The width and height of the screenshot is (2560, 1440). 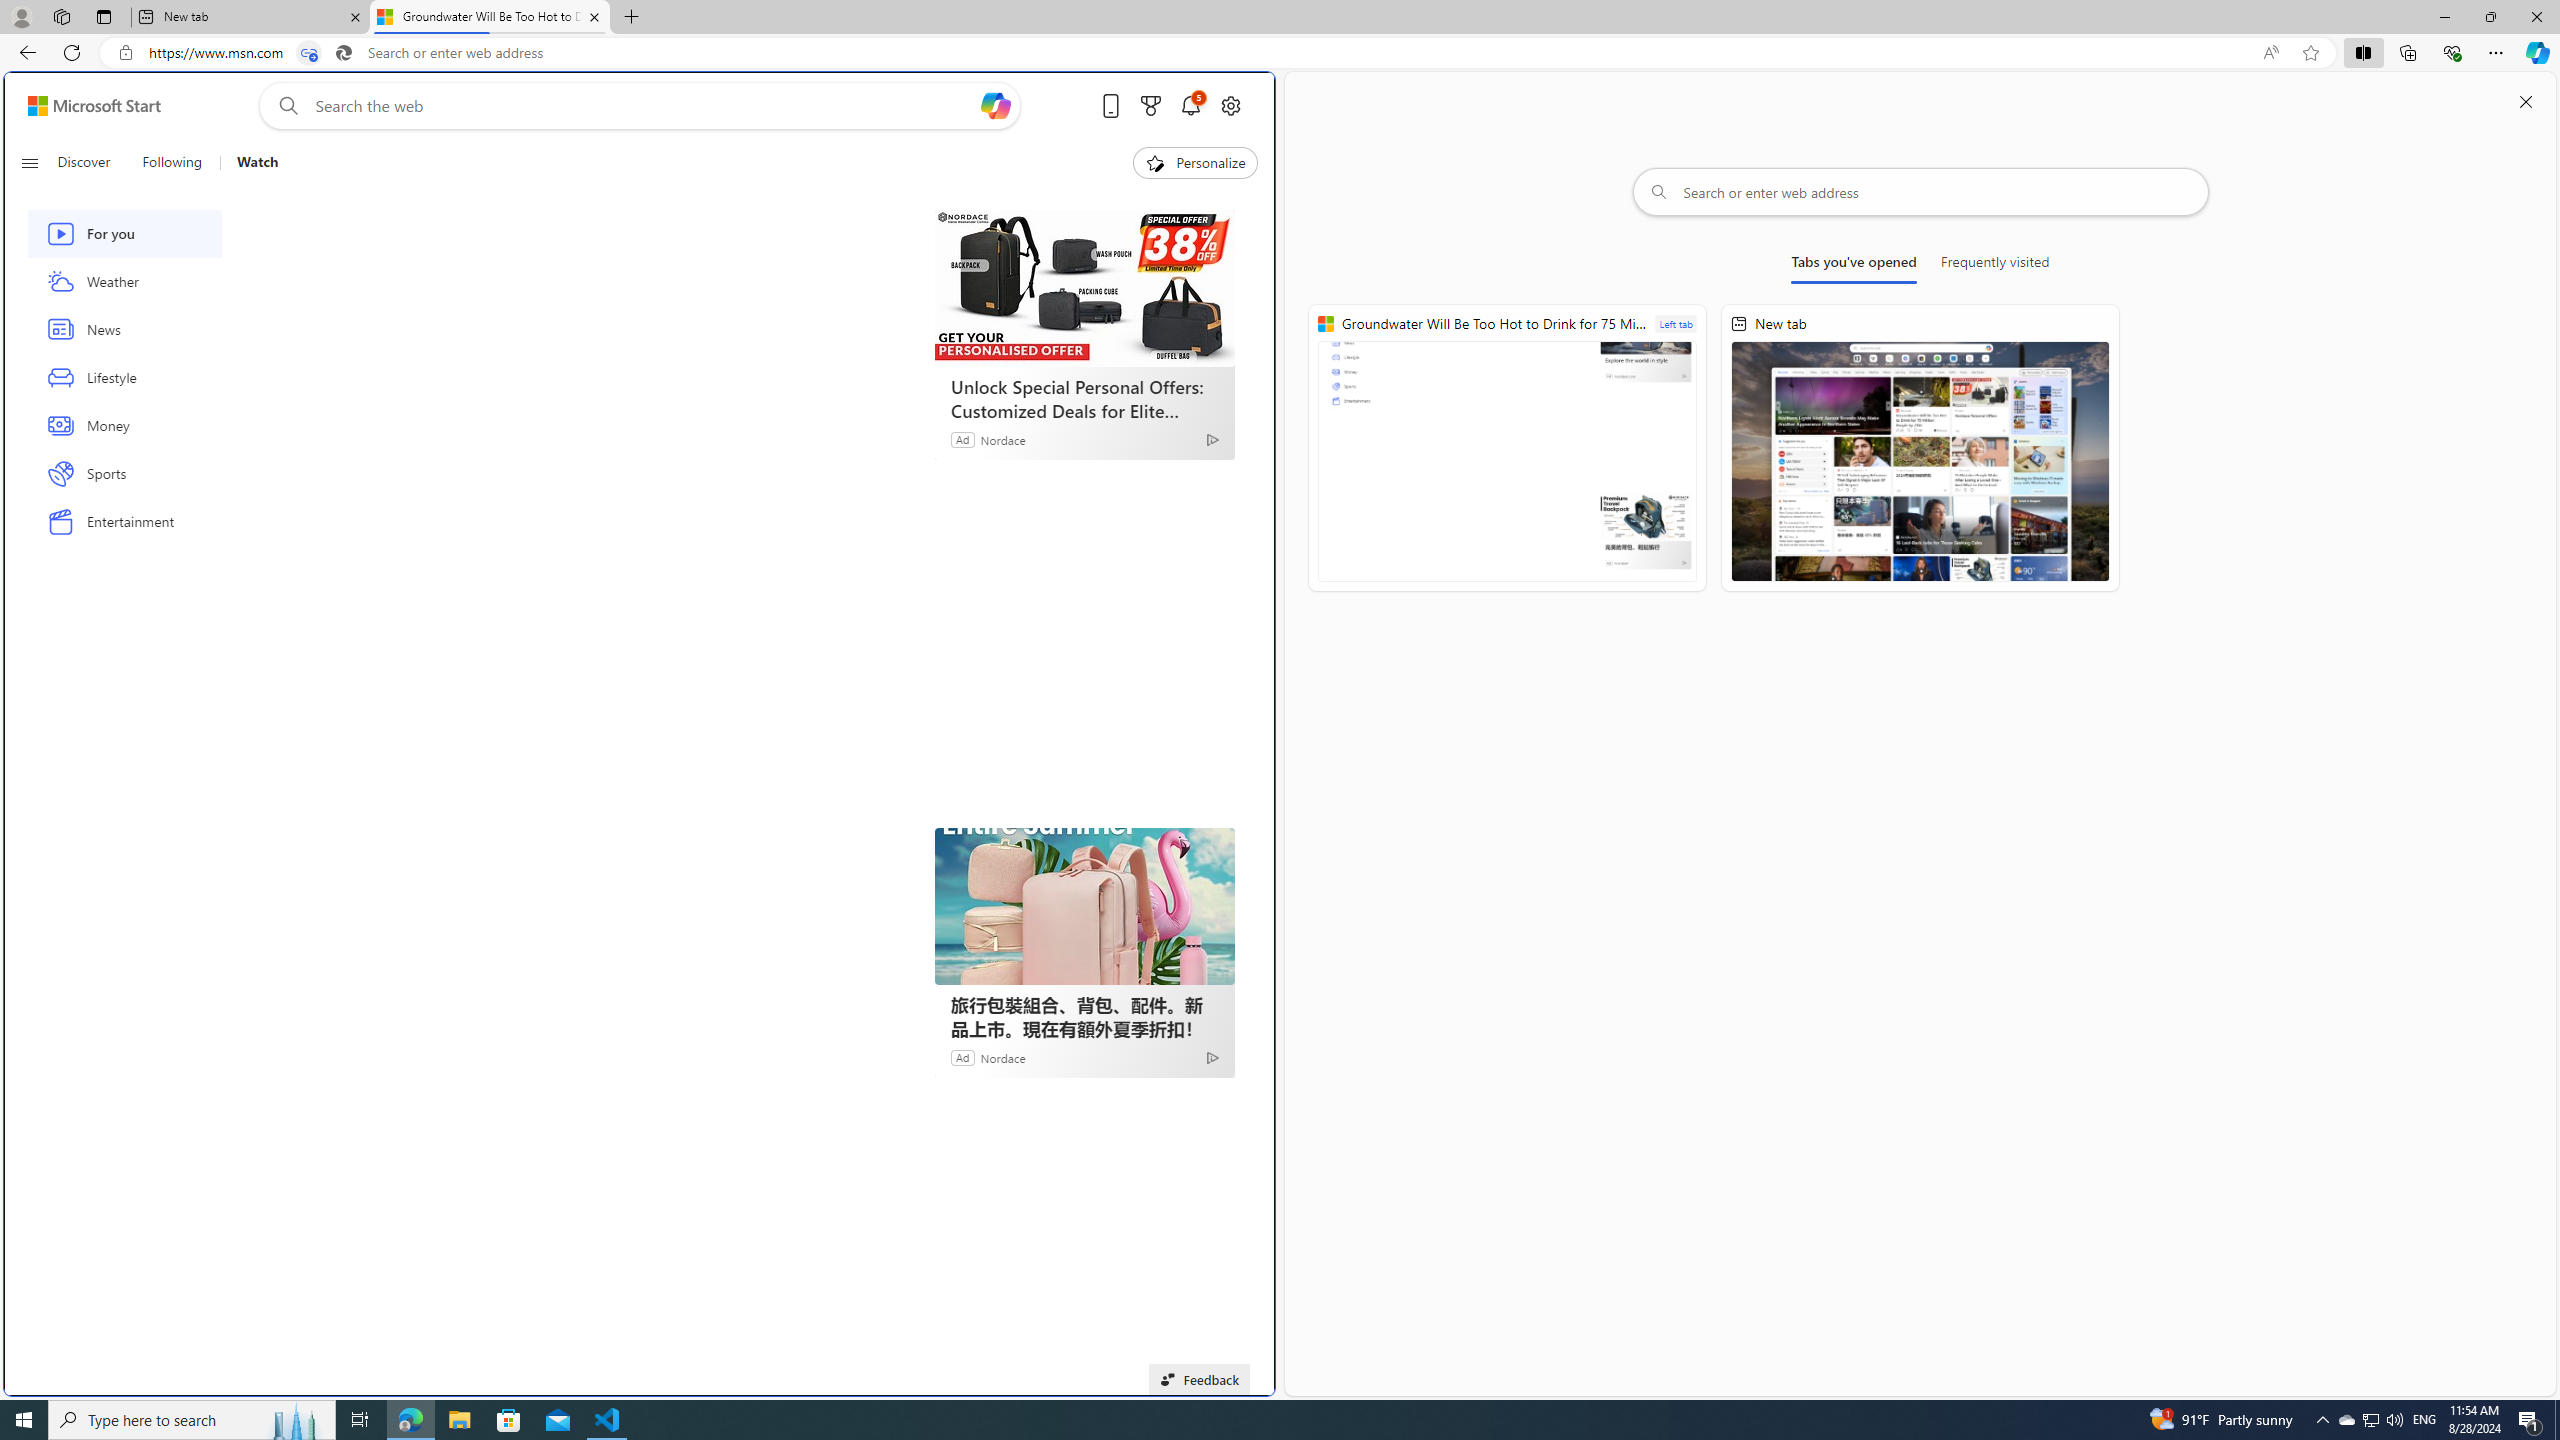 I want to click on Open navigation menu, so click(x=29, y=162).